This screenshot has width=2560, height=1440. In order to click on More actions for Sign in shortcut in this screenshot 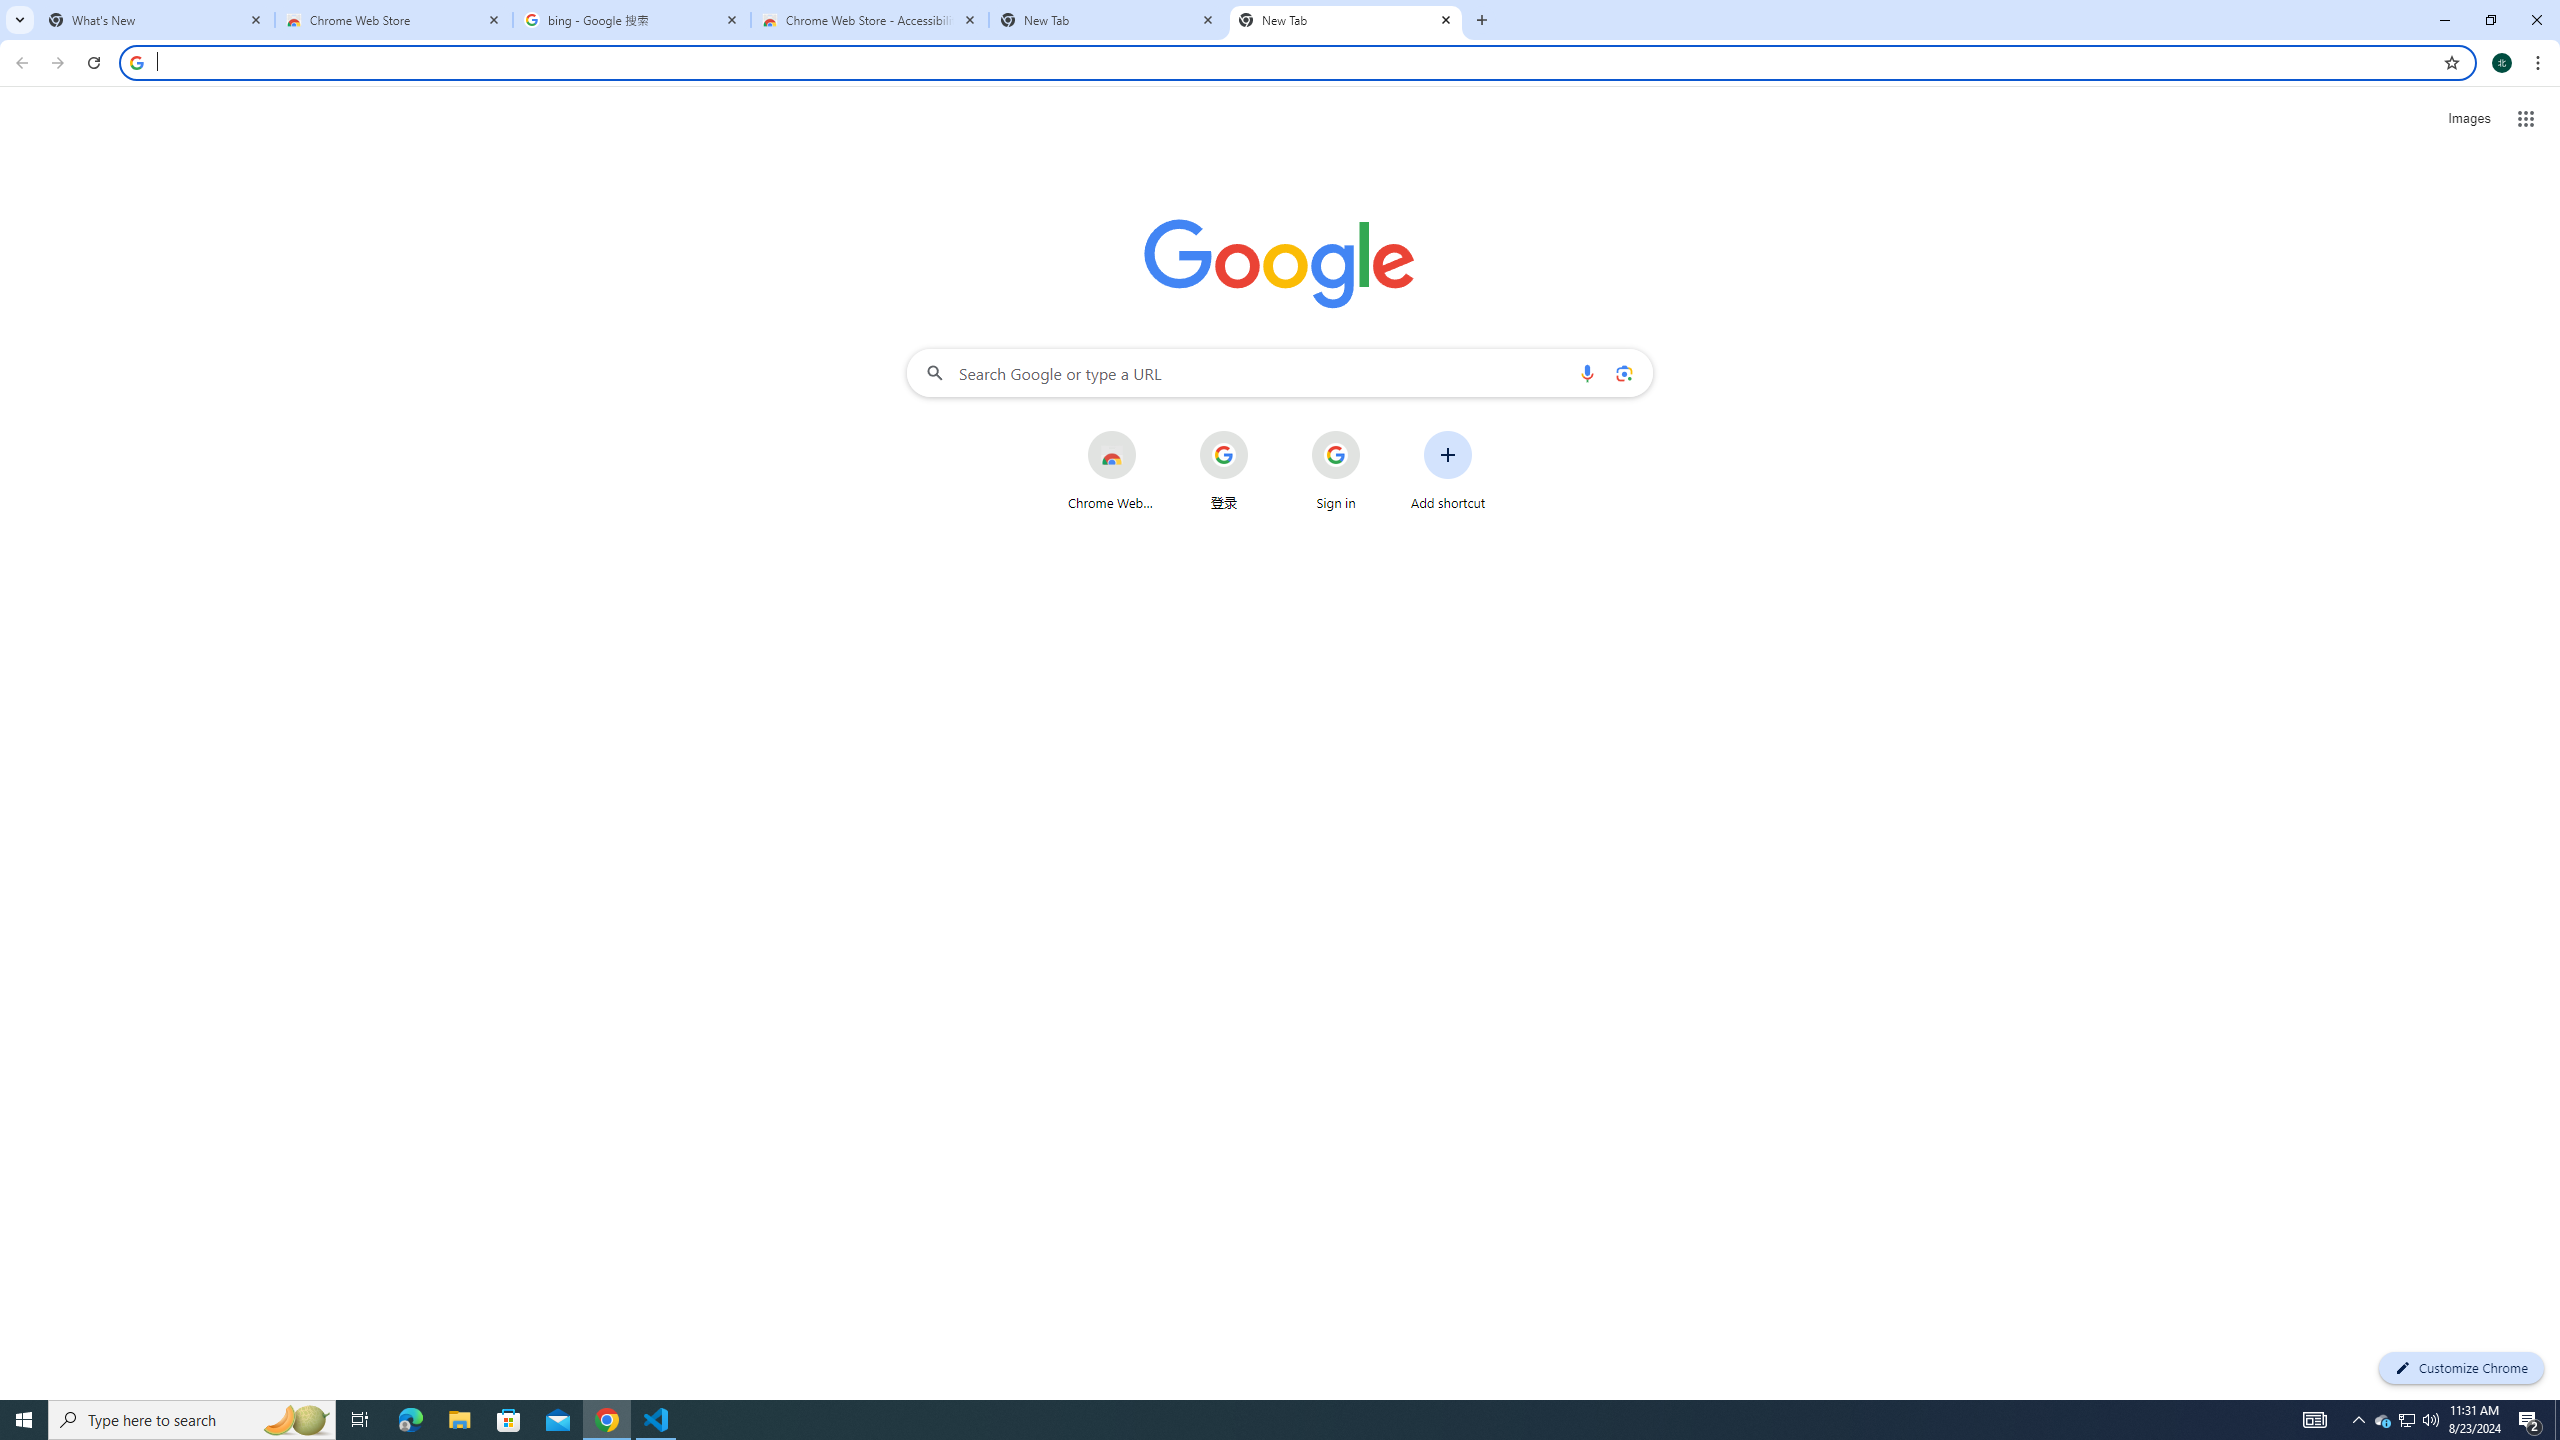, I will do `click(1376, 432)`.